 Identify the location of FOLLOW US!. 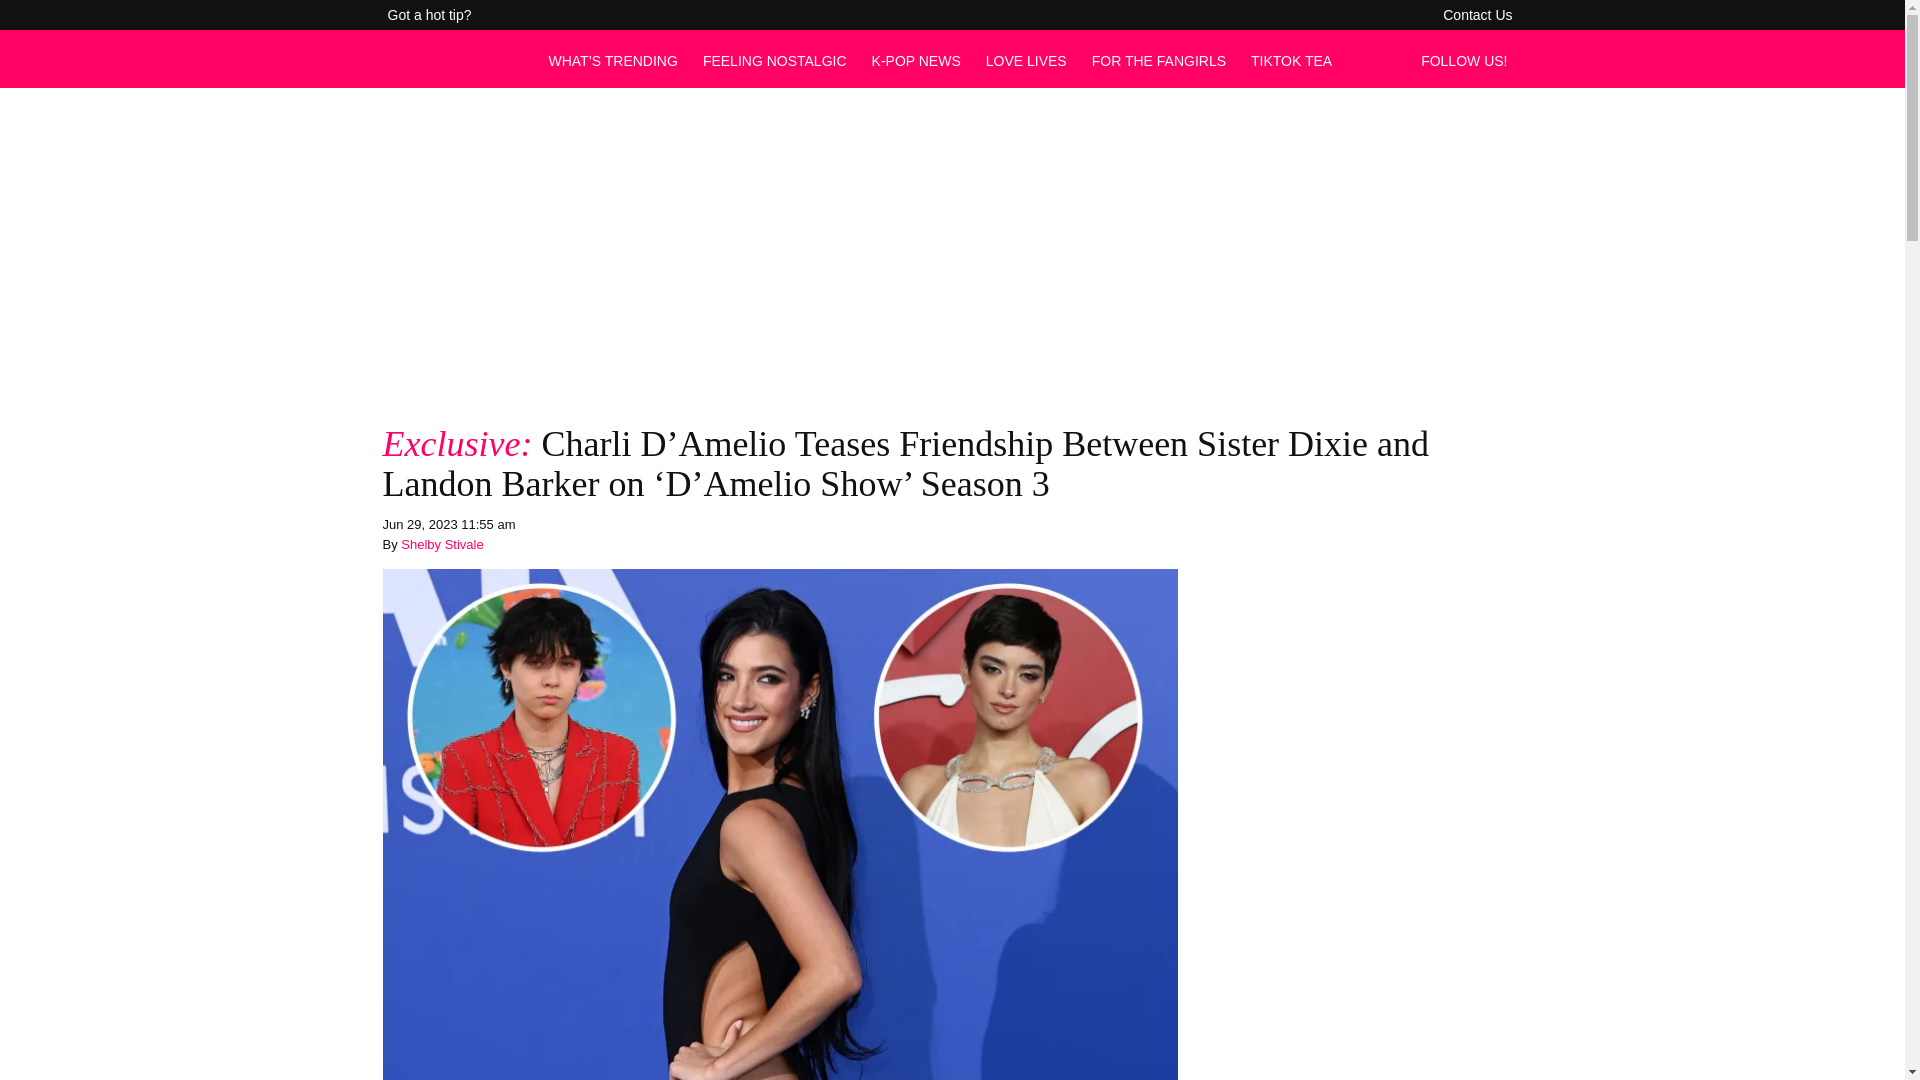
(1469, 60).